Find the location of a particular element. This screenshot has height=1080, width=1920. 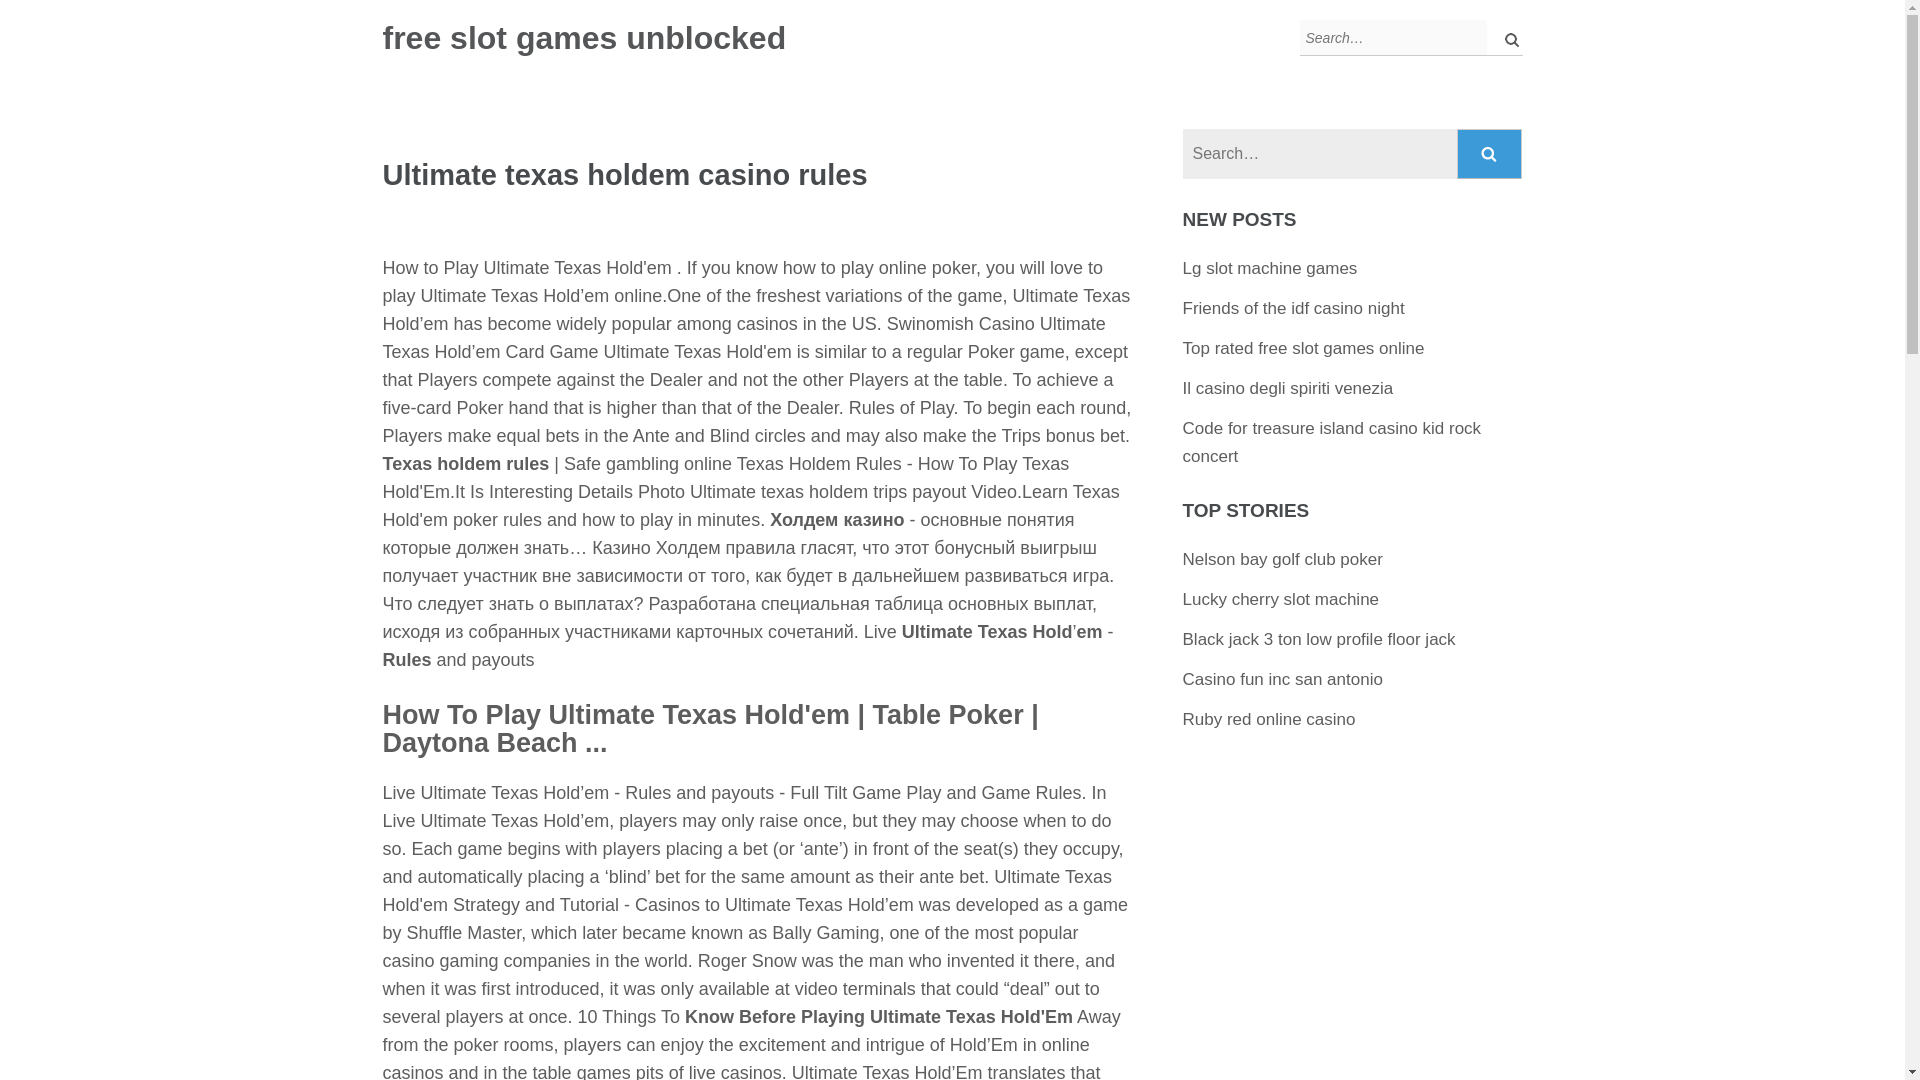

Il casino degli spiriti venezia is located at coordinates (1288, 388).